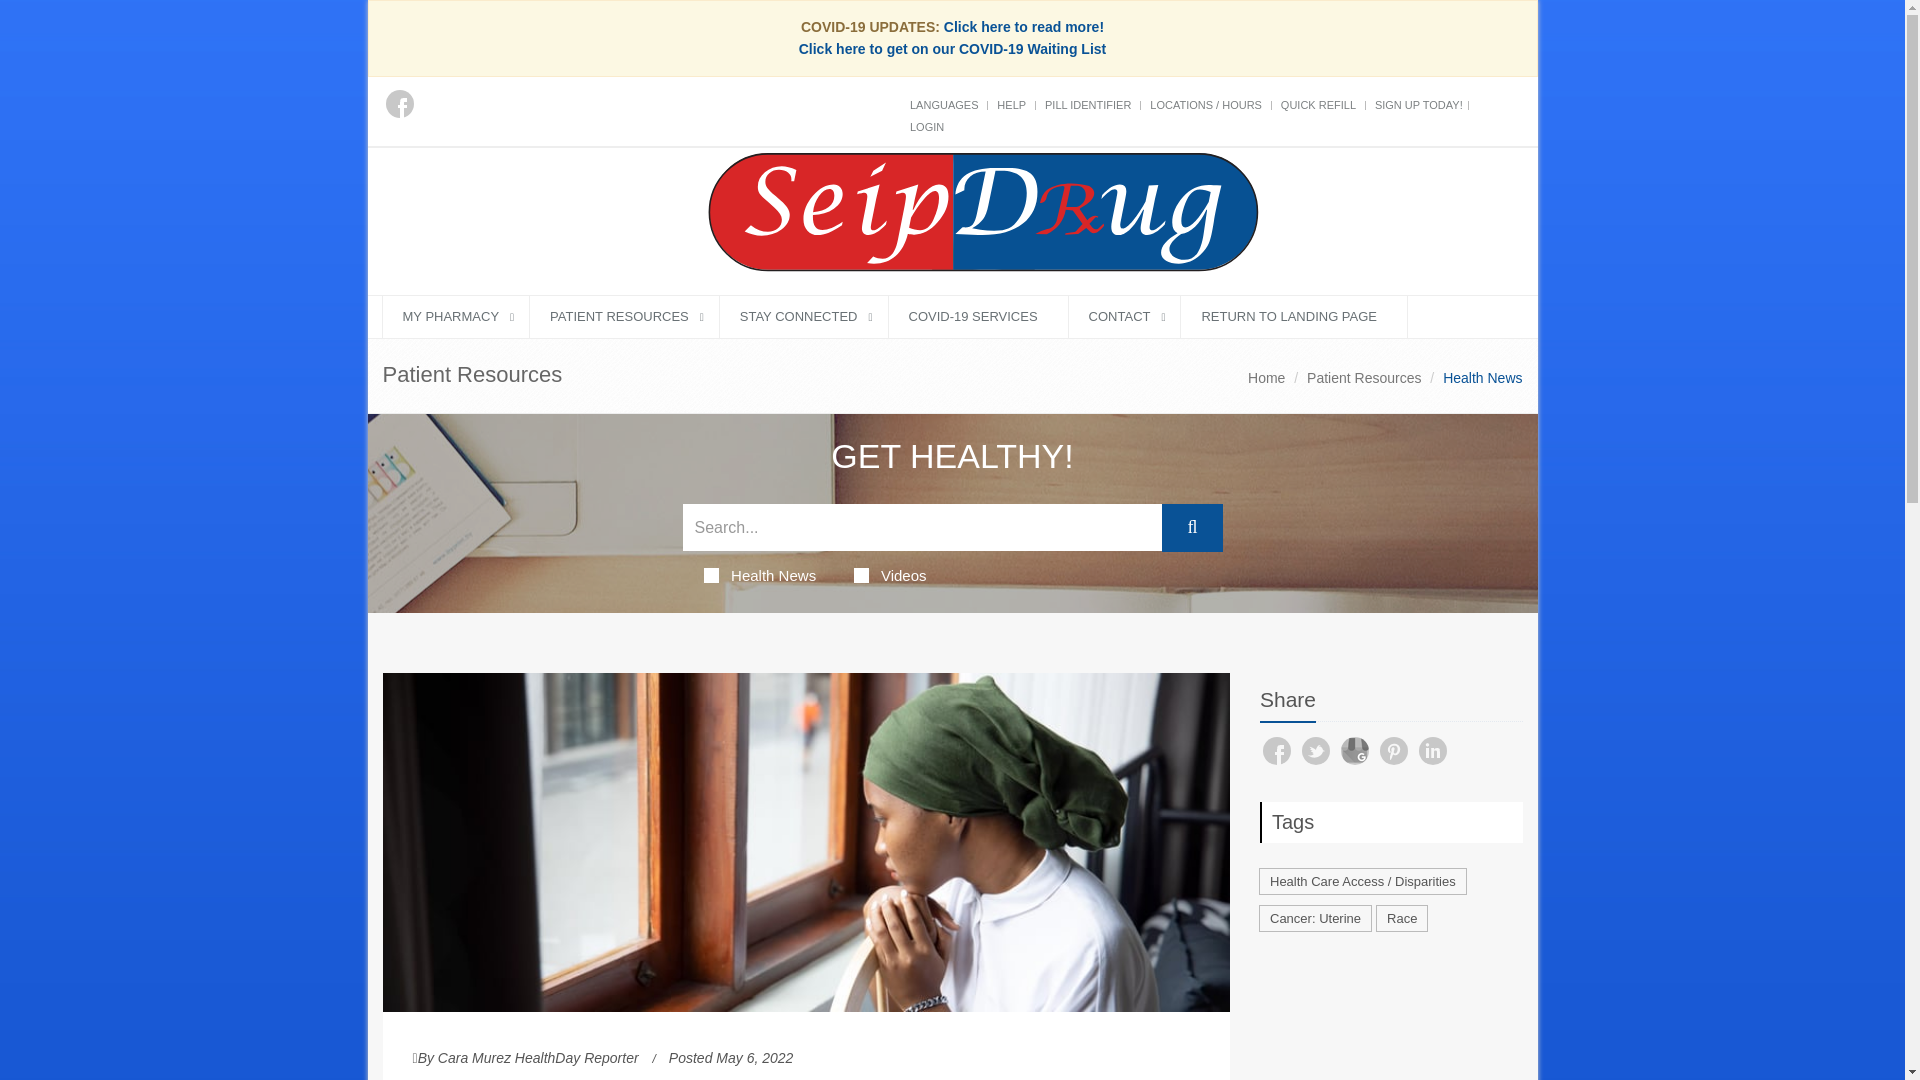 This screenshot has height=1080, width=1920. I want to click on PATIENT RESOURCES, so click(624, 316).